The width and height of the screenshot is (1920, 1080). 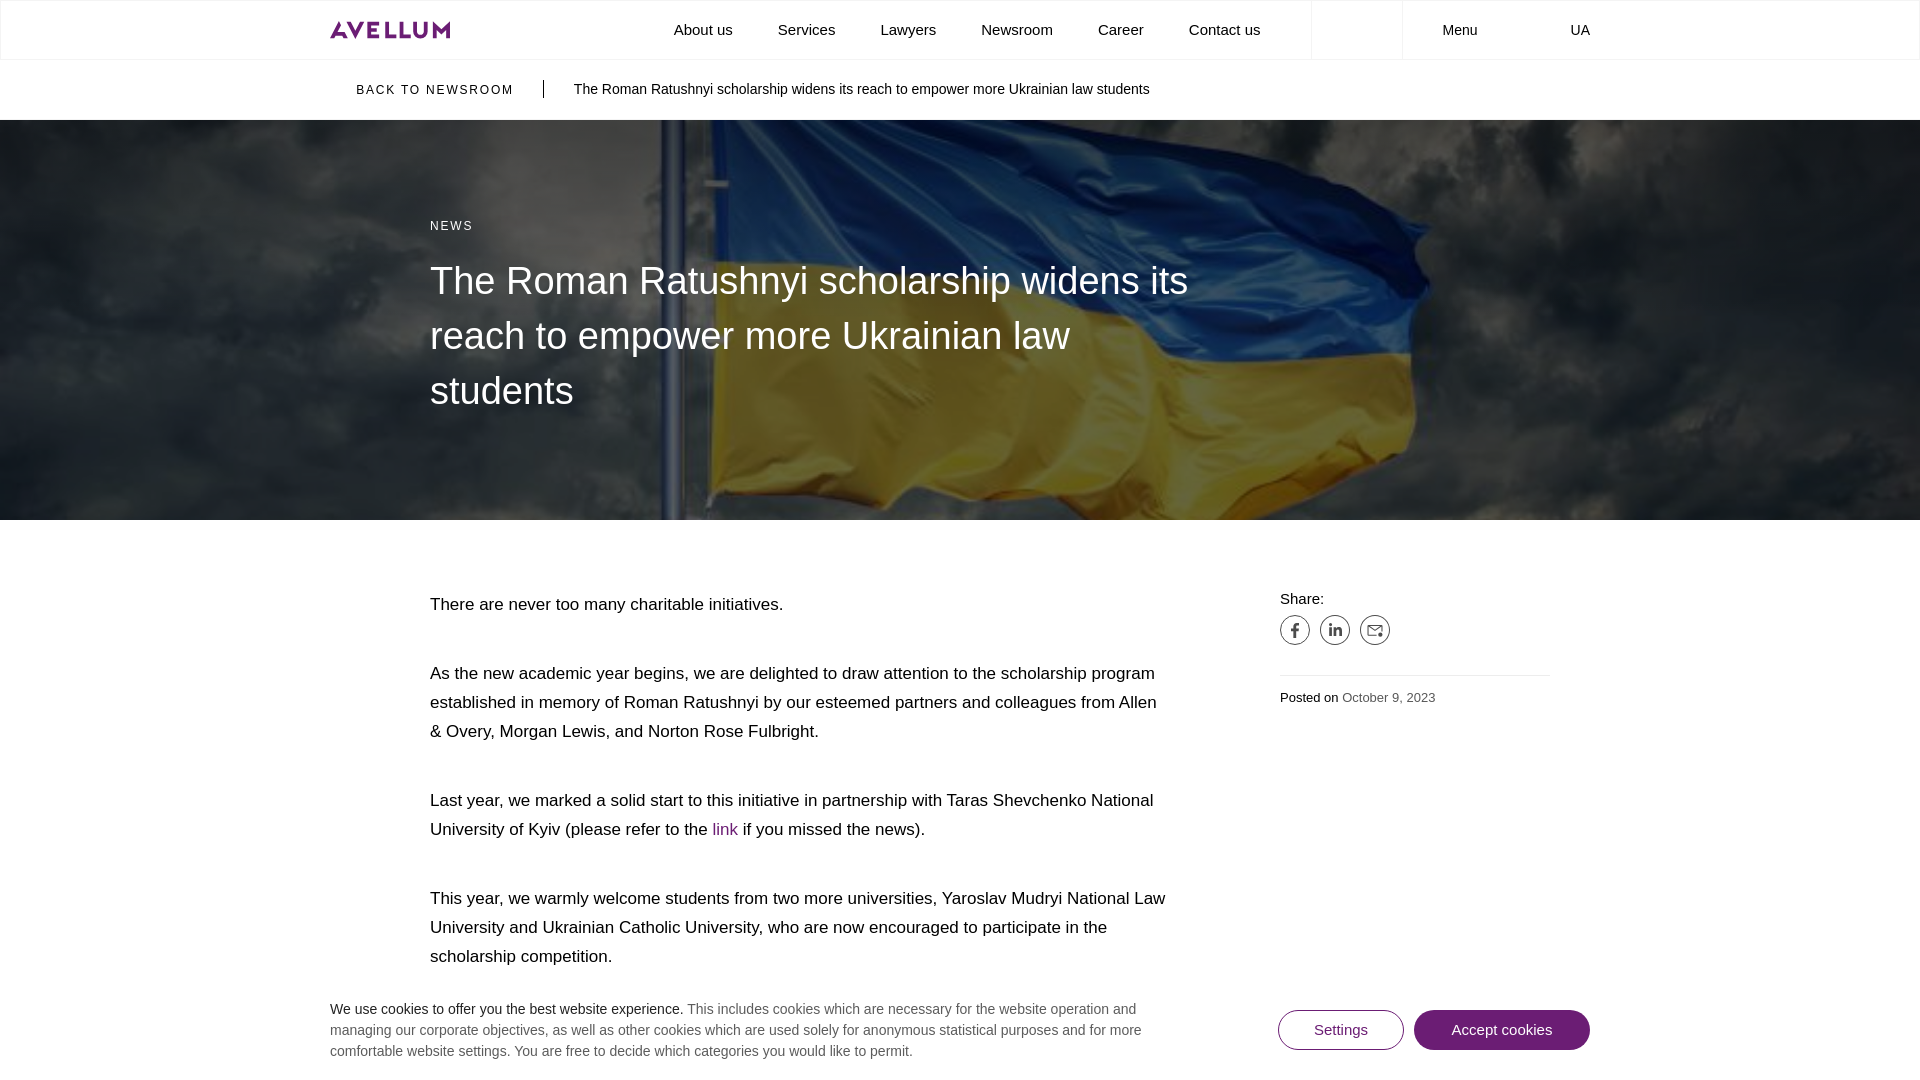 What do you see at coordinates (720, 906) in the screenshot?
I see `Compliance and Internal investigations` at bounding box center [720, 906].